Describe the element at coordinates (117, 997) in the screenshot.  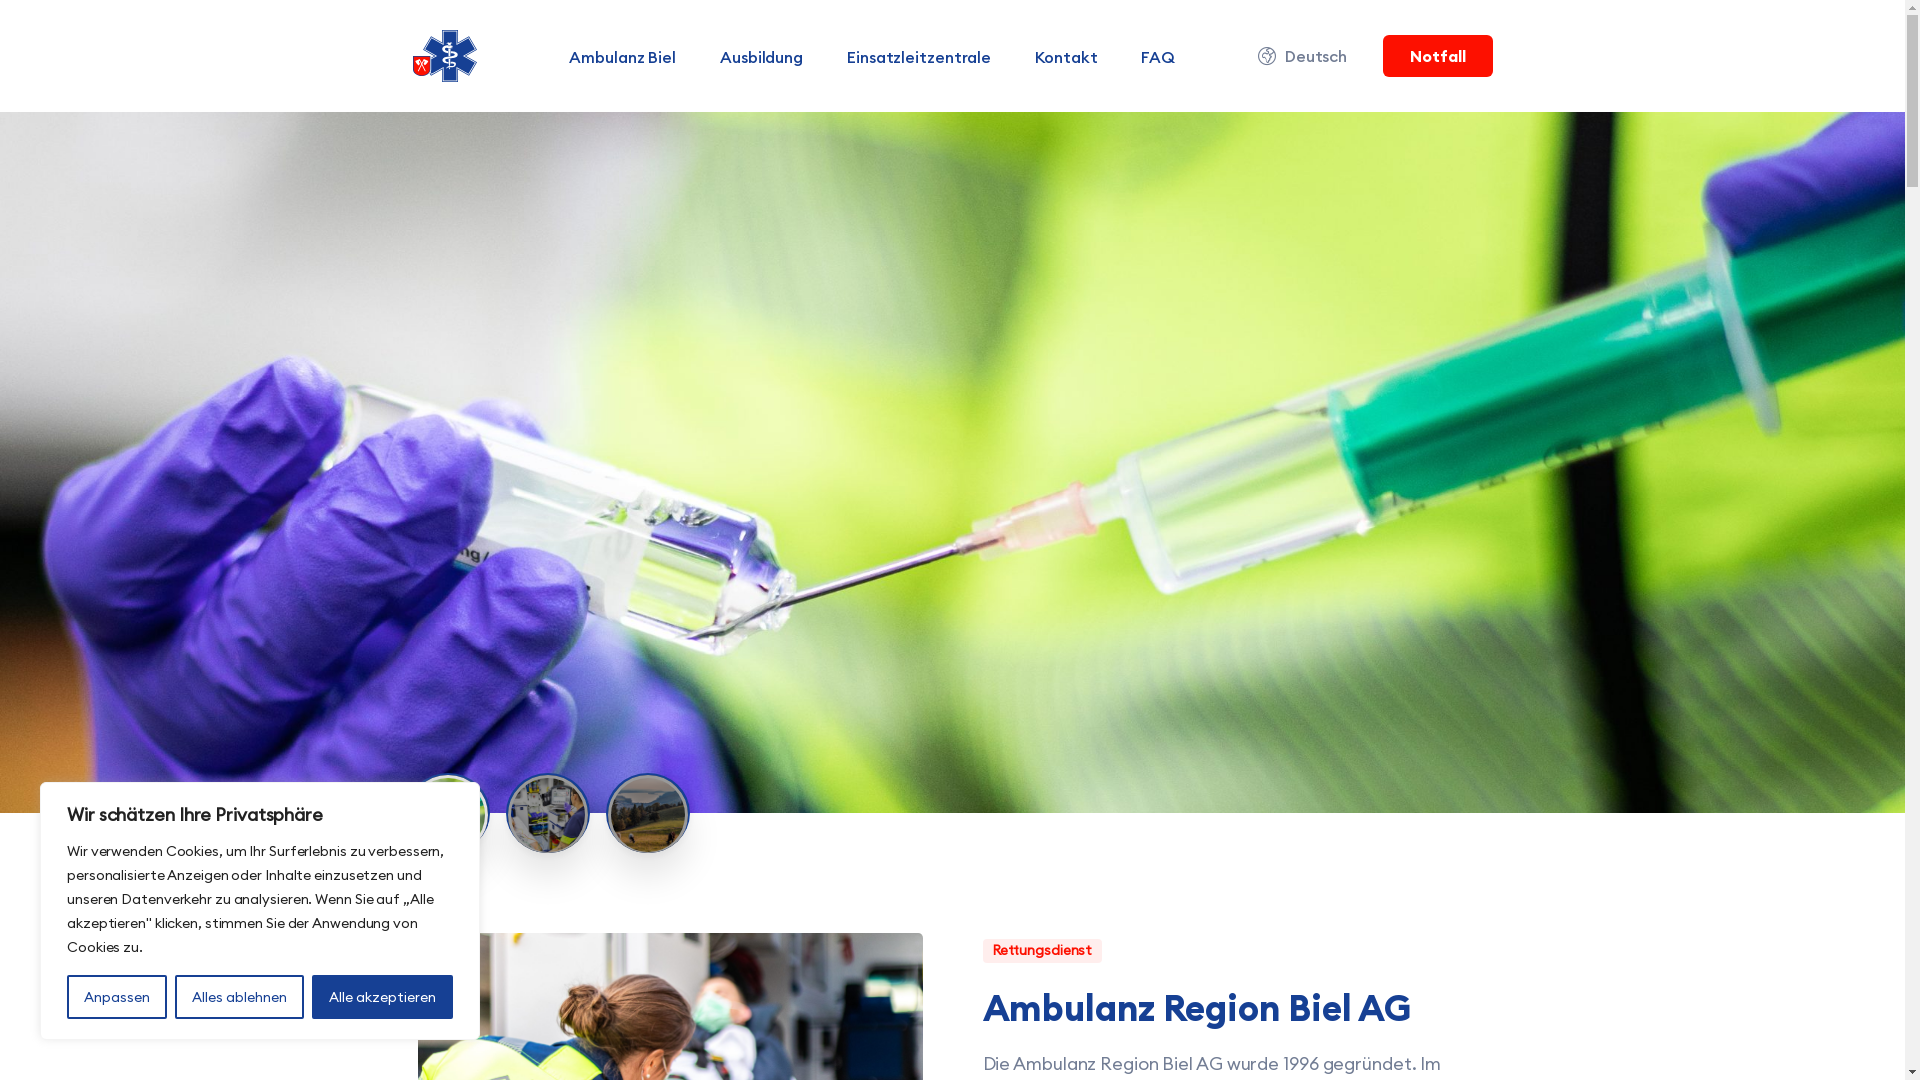
I see `Anpassen` at that location.